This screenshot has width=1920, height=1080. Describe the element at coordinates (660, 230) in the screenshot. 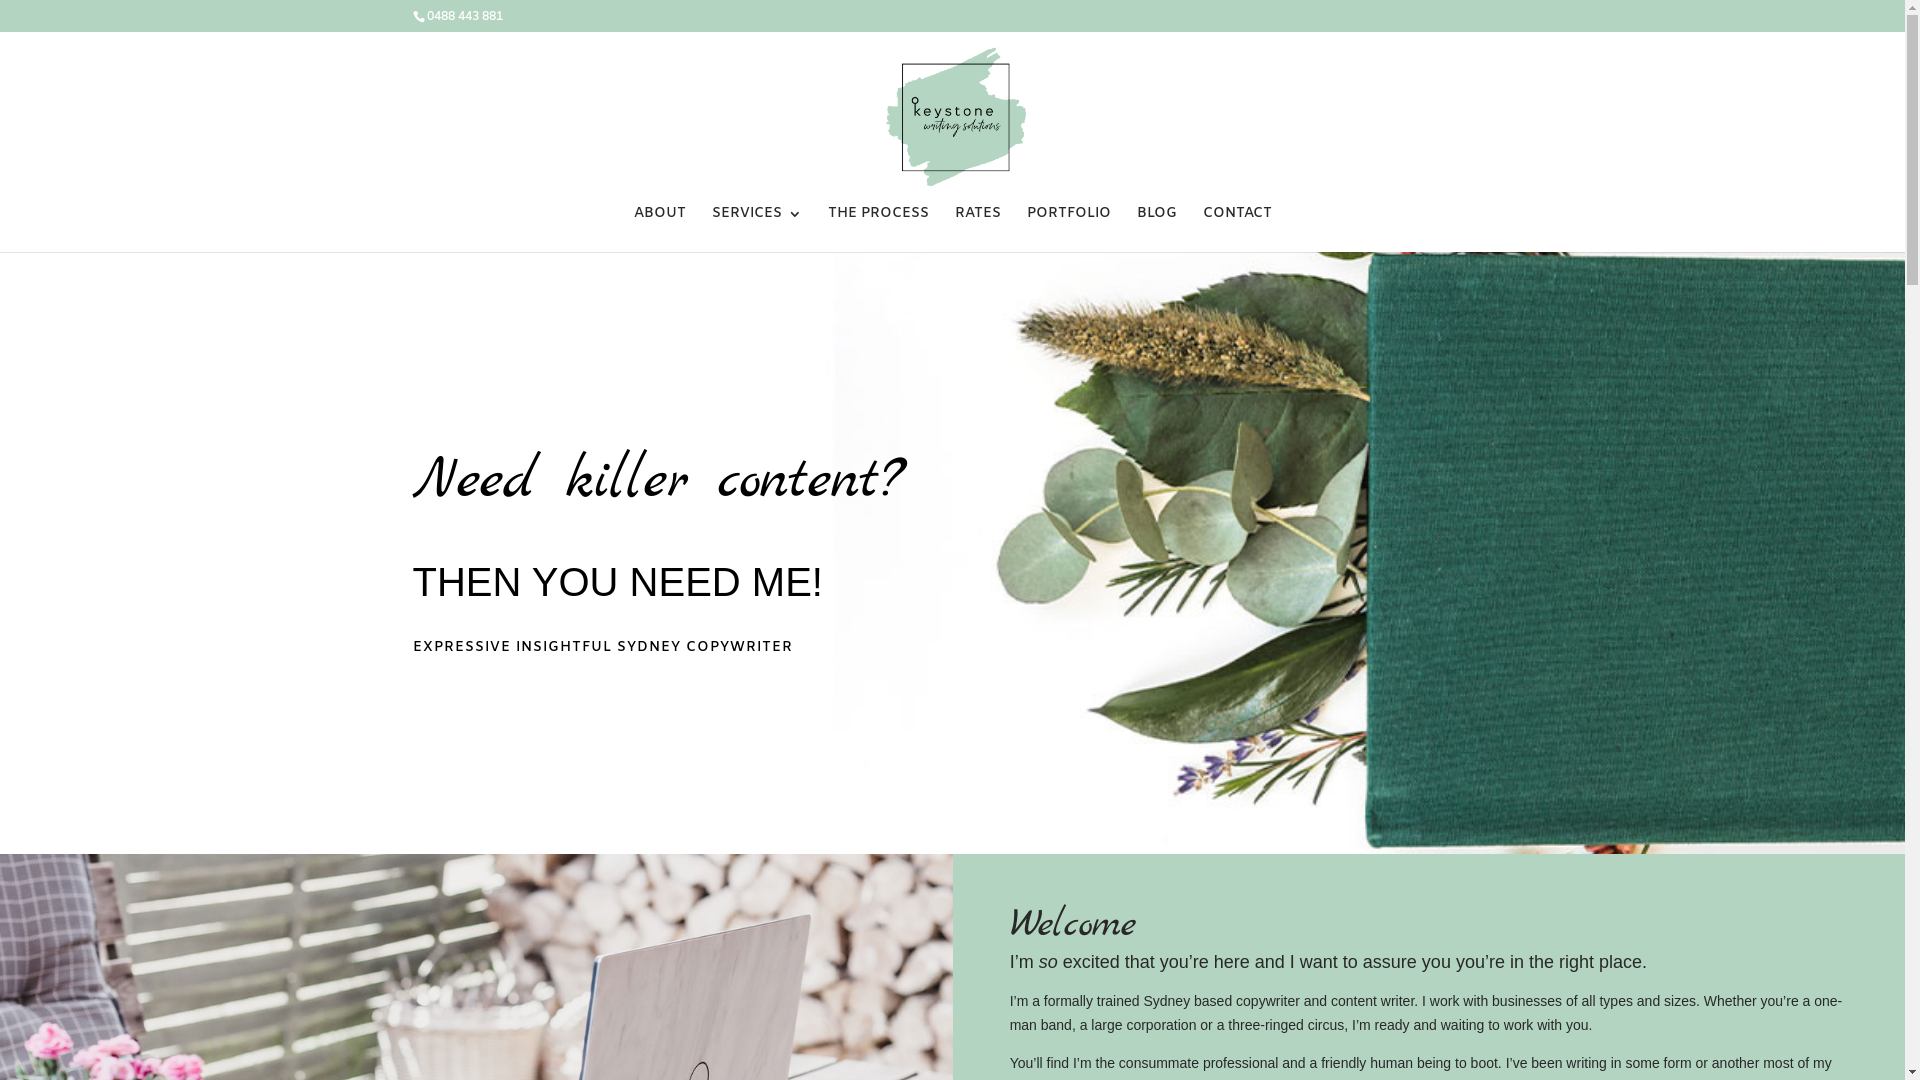

I see `ABOUT` at that location.